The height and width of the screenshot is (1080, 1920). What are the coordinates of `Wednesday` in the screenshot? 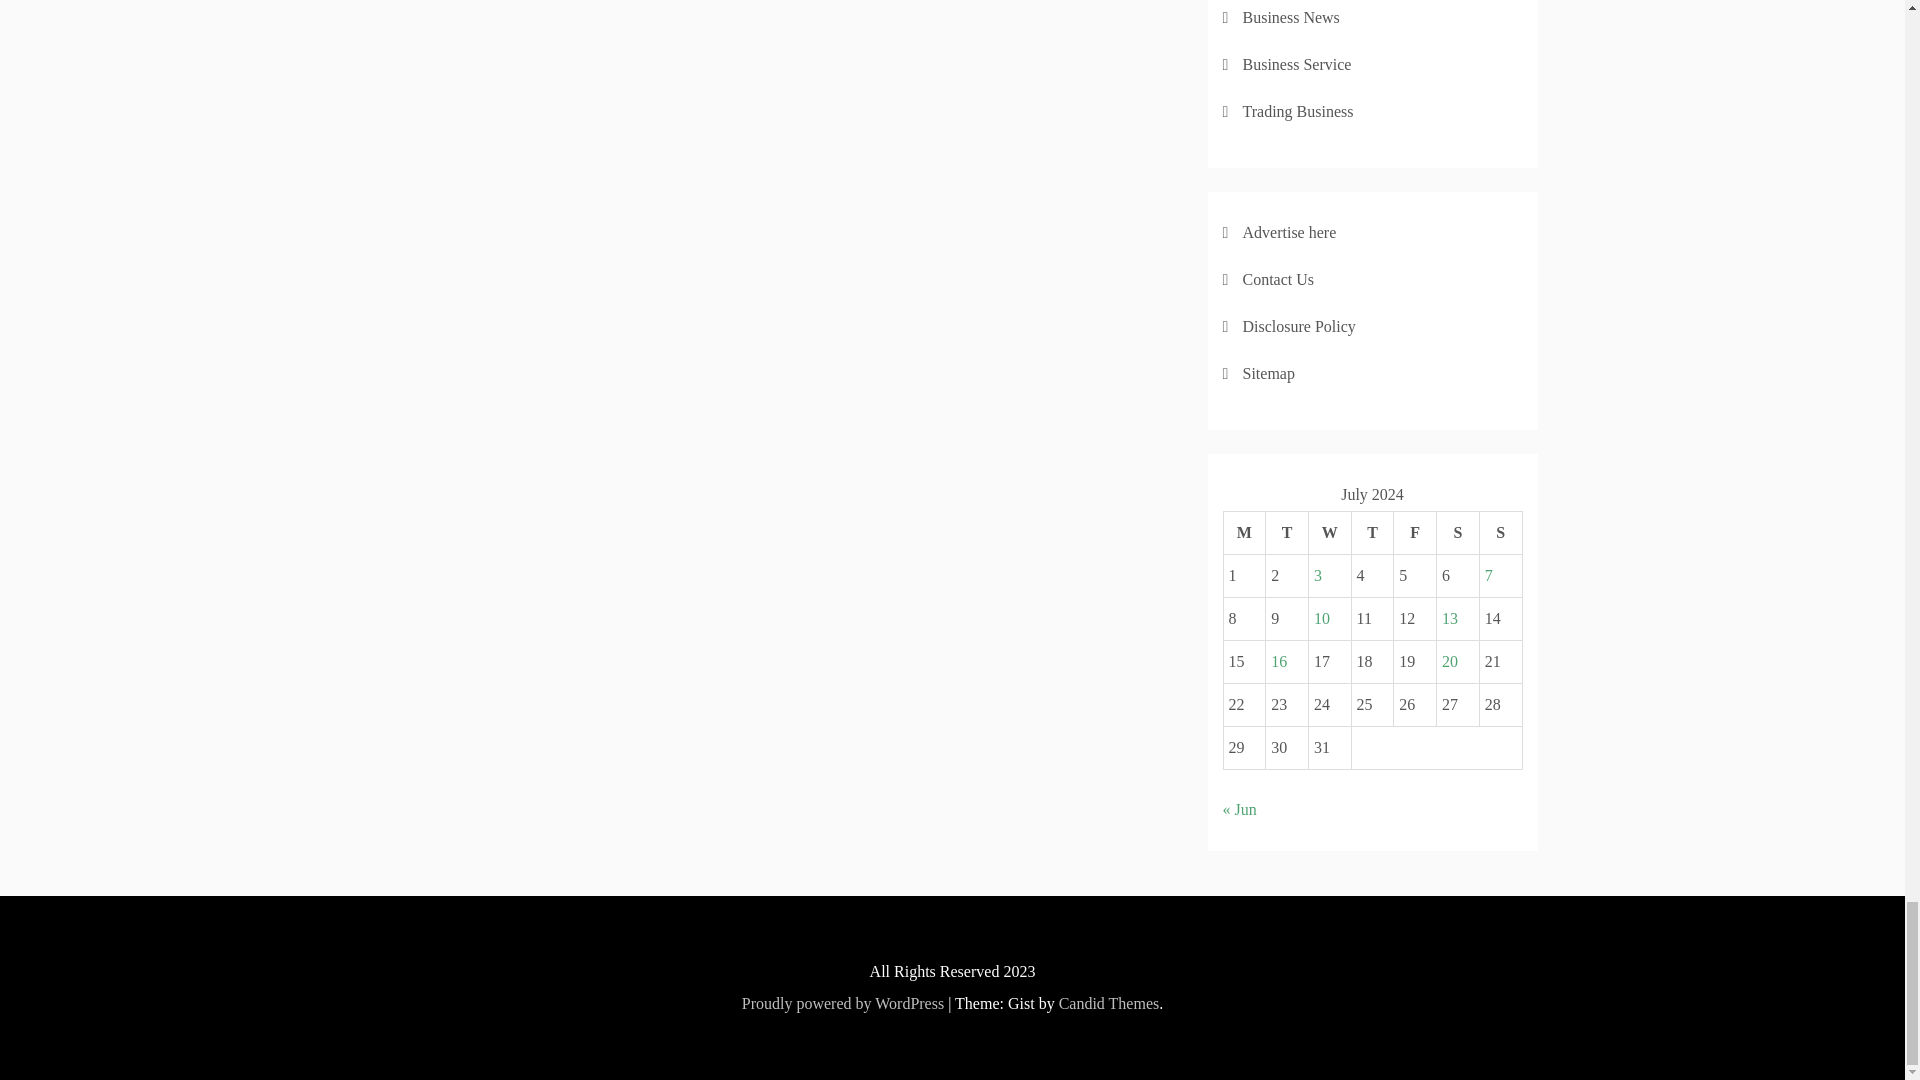 It's located at (1329, 532).